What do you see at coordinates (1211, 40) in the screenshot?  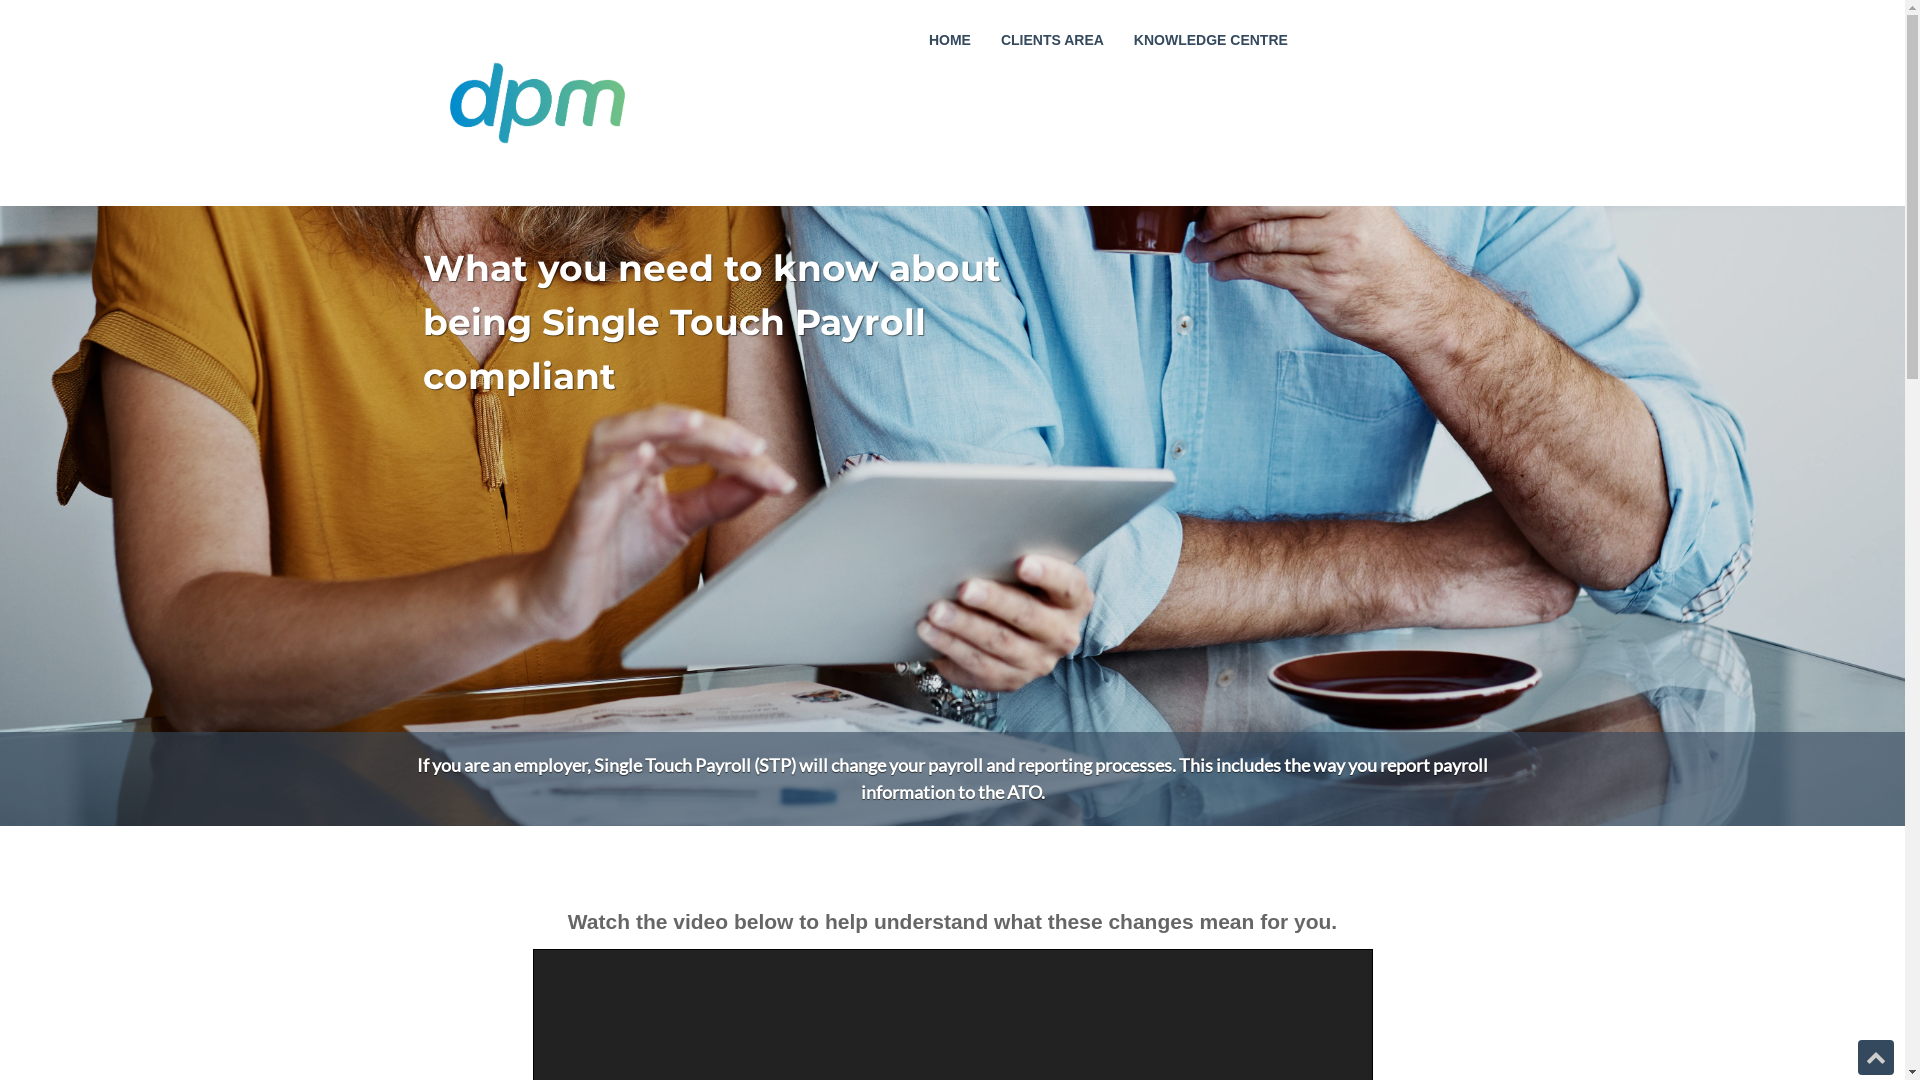 I see `KNOWLEDGE CENTRE` at bounding box center [1211, 40].